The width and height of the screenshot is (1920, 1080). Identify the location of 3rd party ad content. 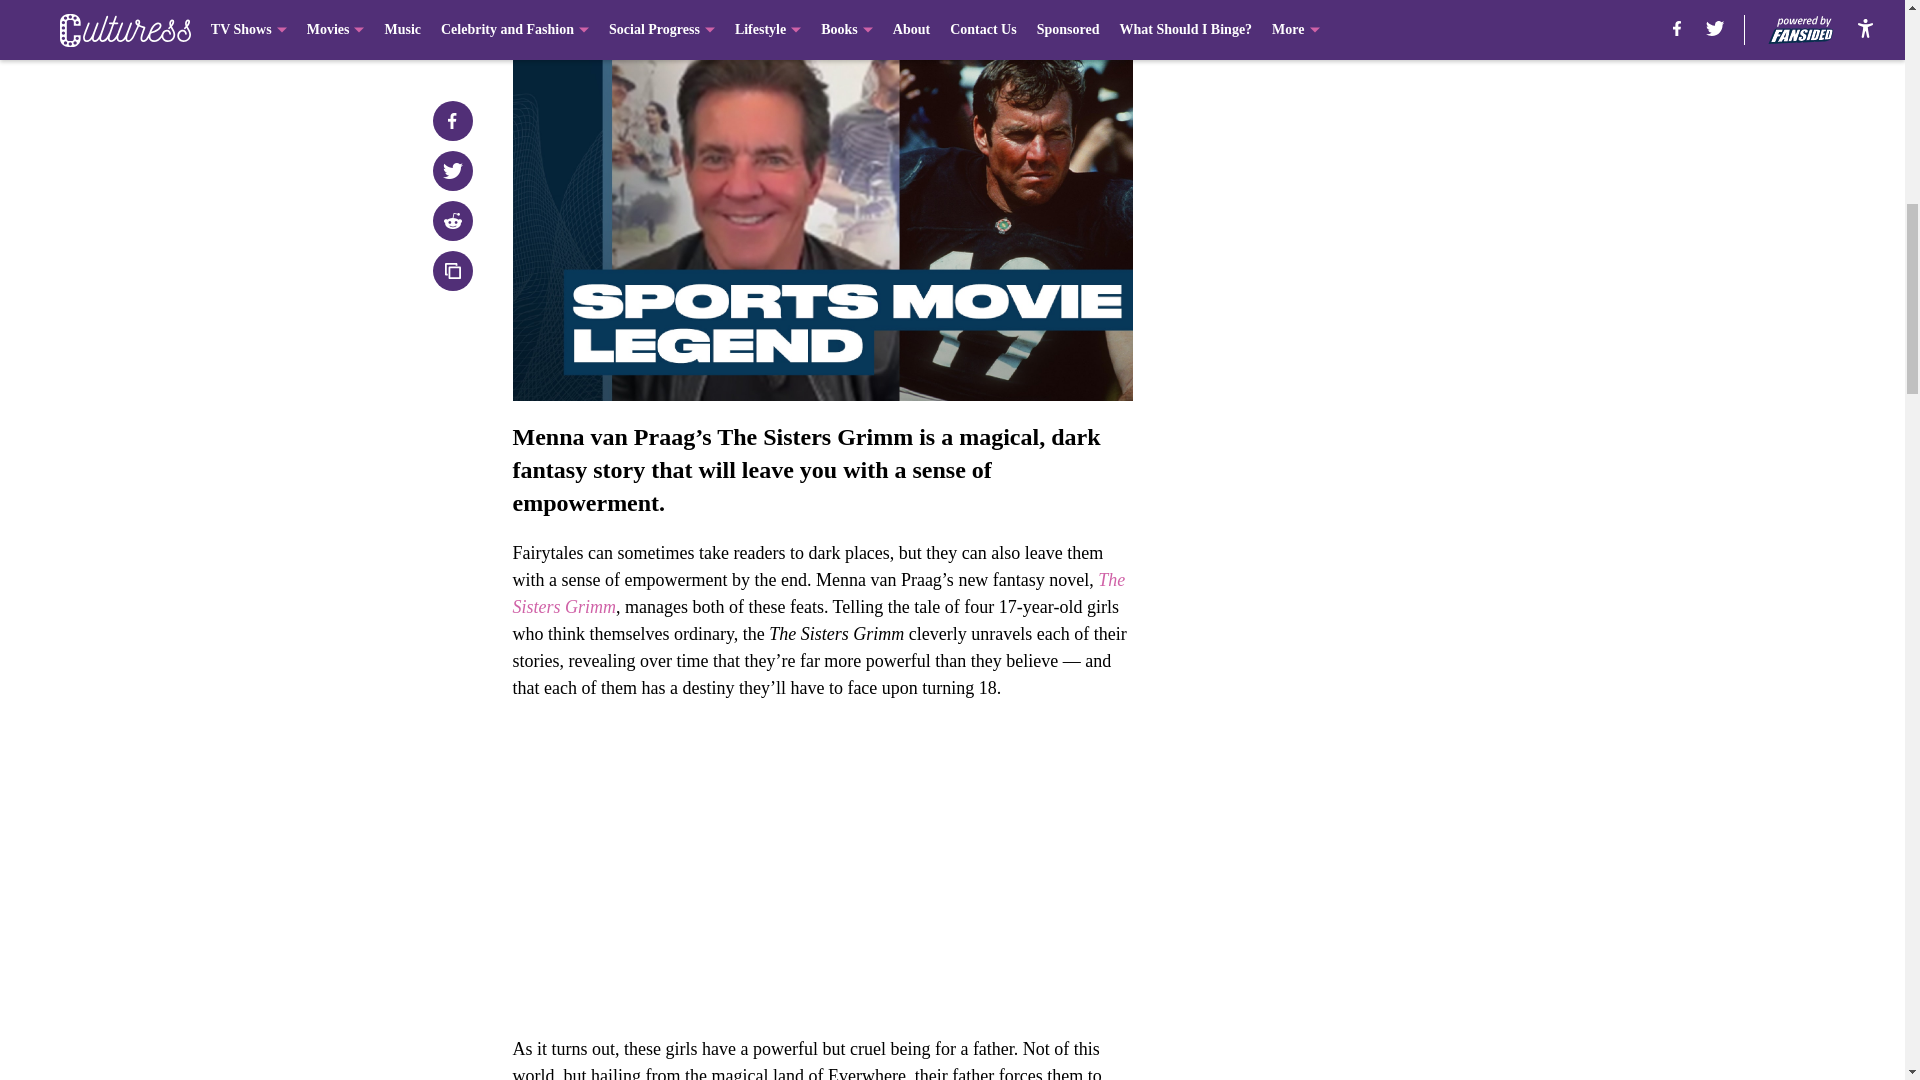
(1382, 176).